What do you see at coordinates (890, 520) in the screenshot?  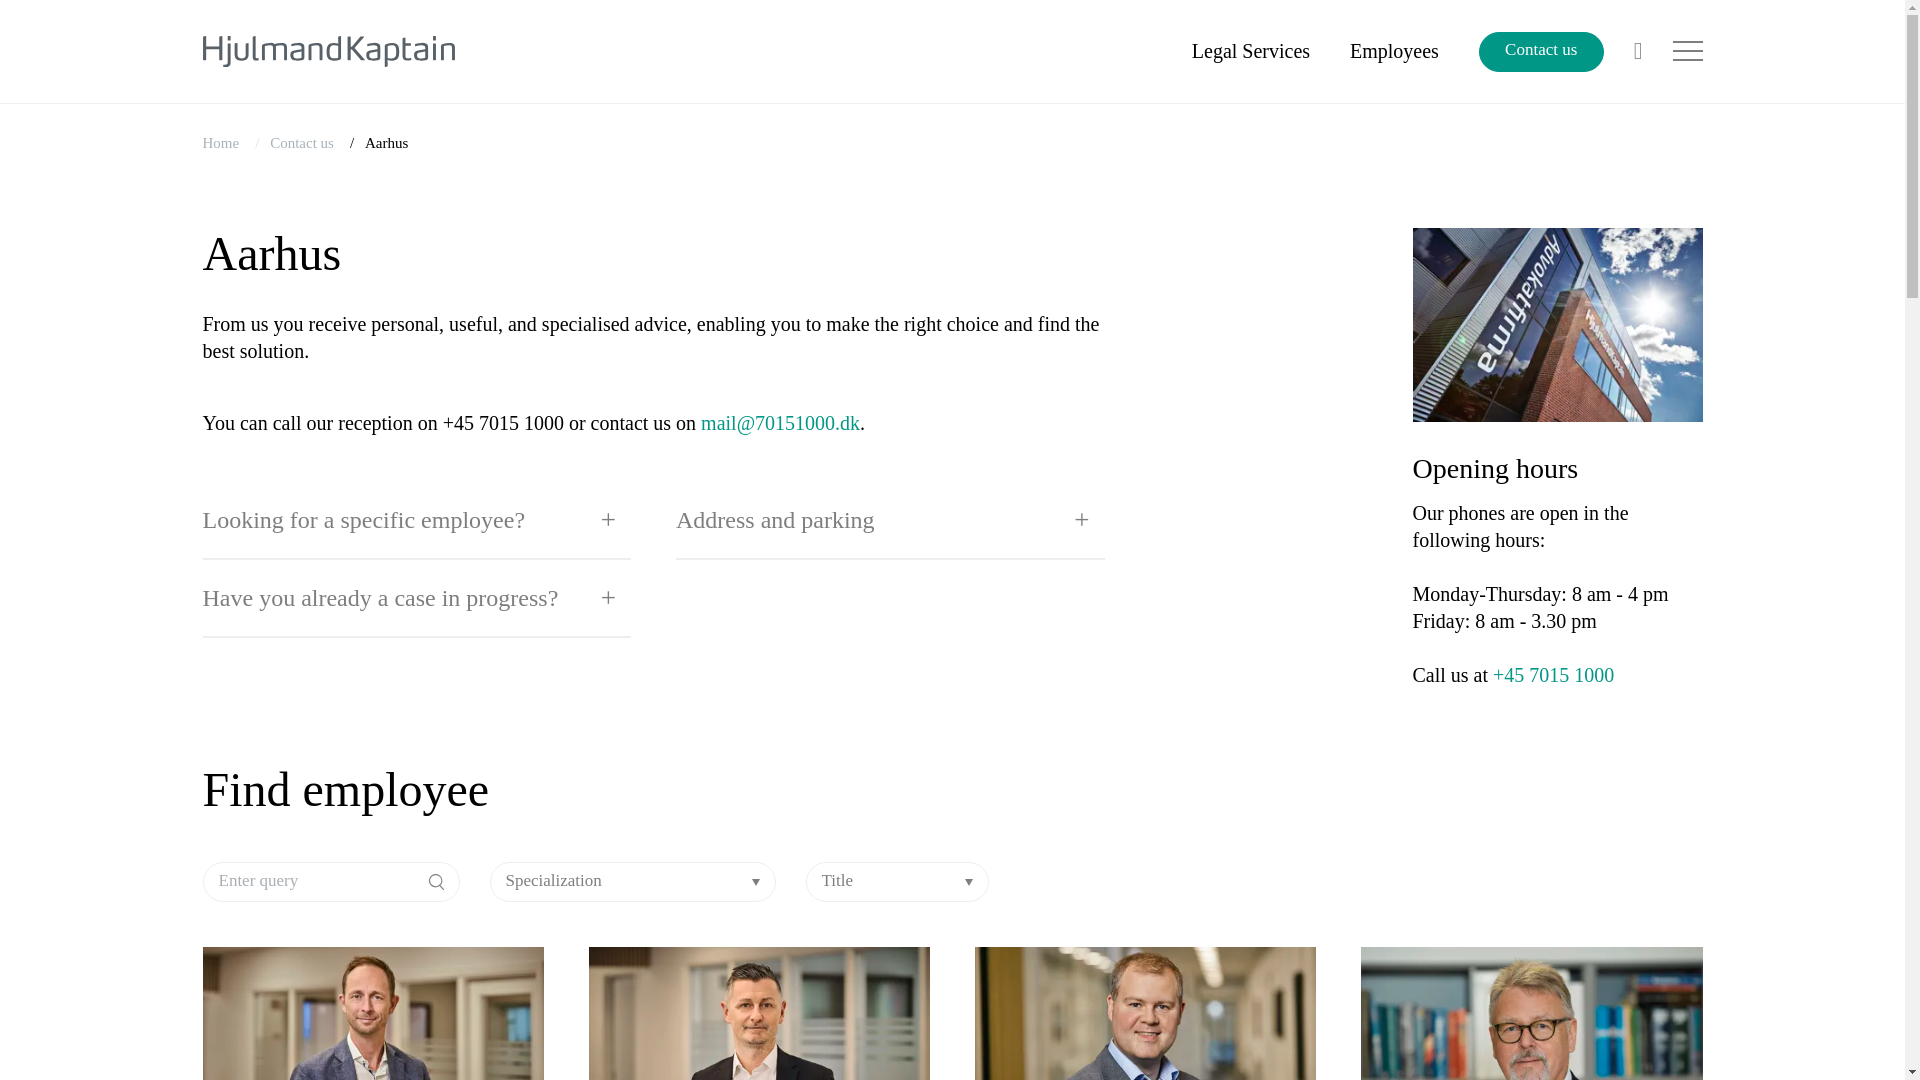 I see `Address and parking` at bounding box center [890, 520].